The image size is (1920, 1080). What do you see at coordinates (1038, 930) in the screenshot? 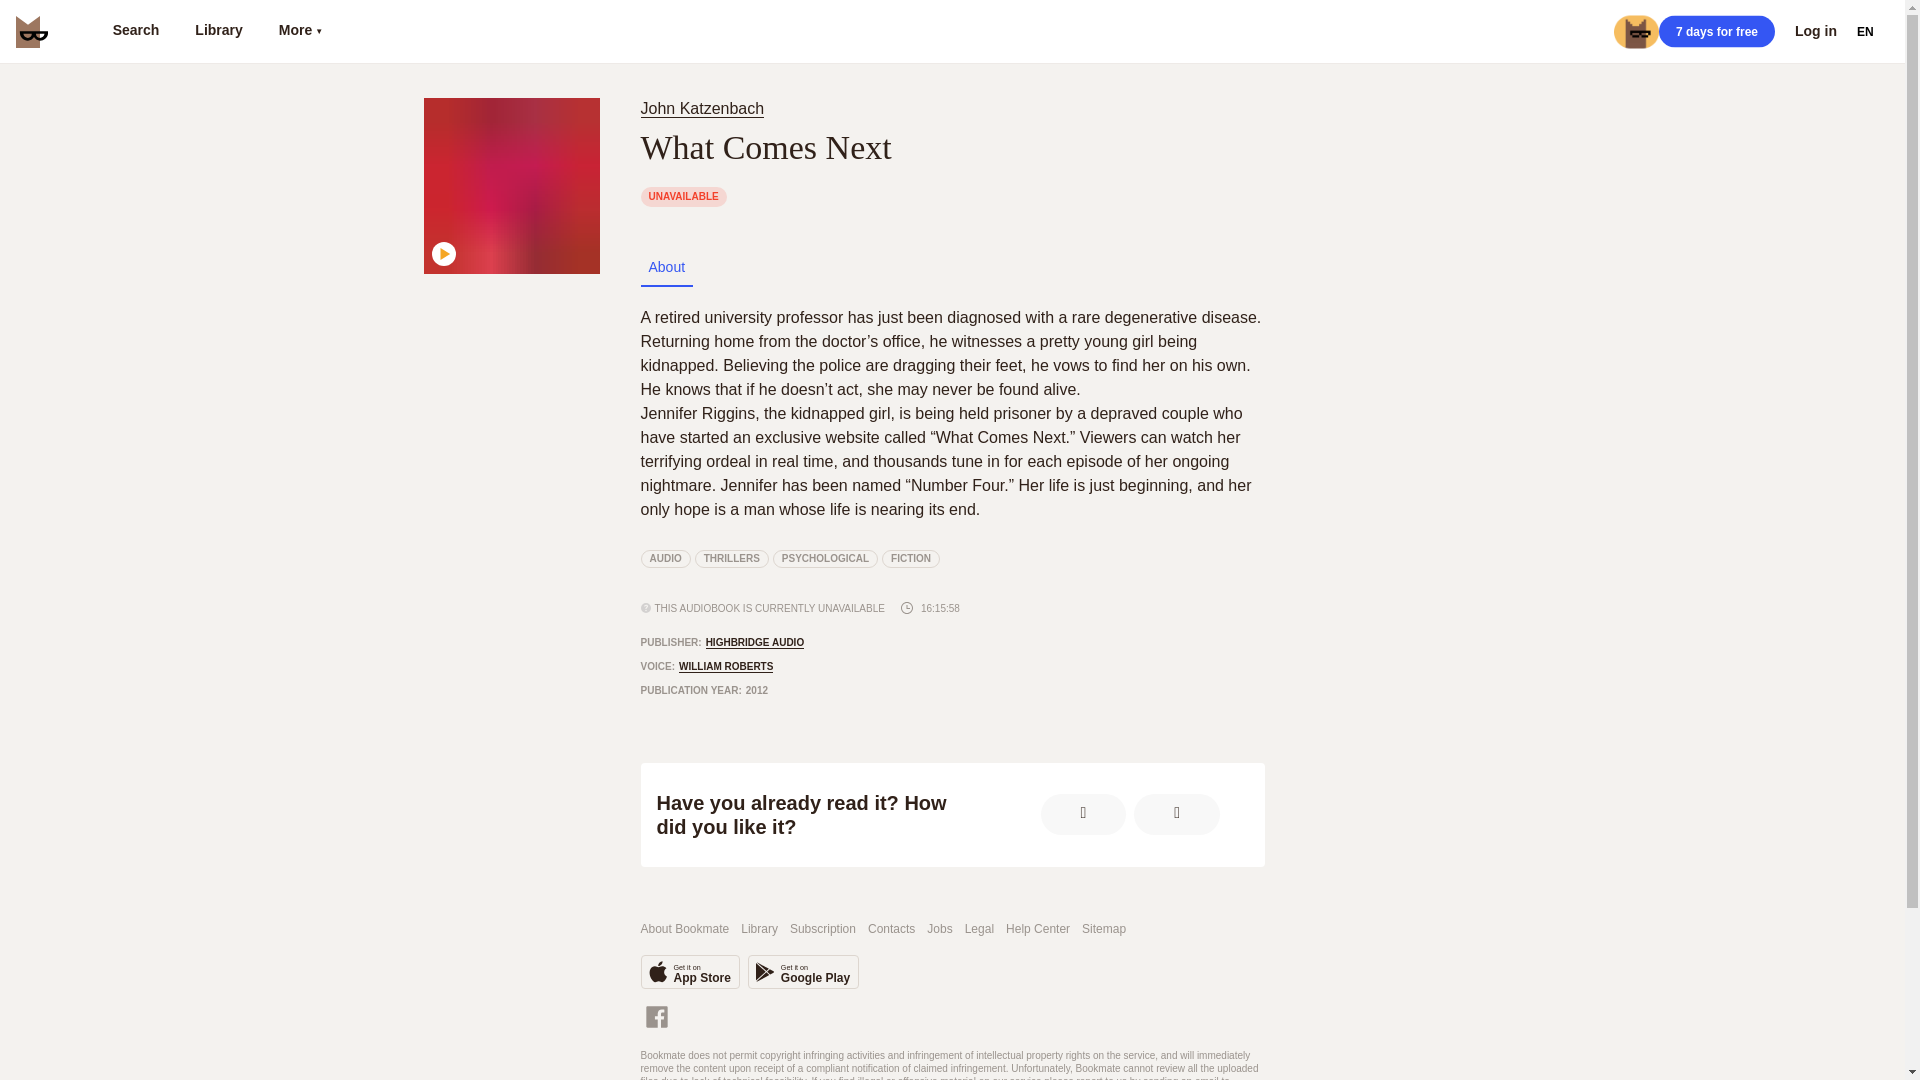
I see `Help Center` at bounding box center [1038, 930].